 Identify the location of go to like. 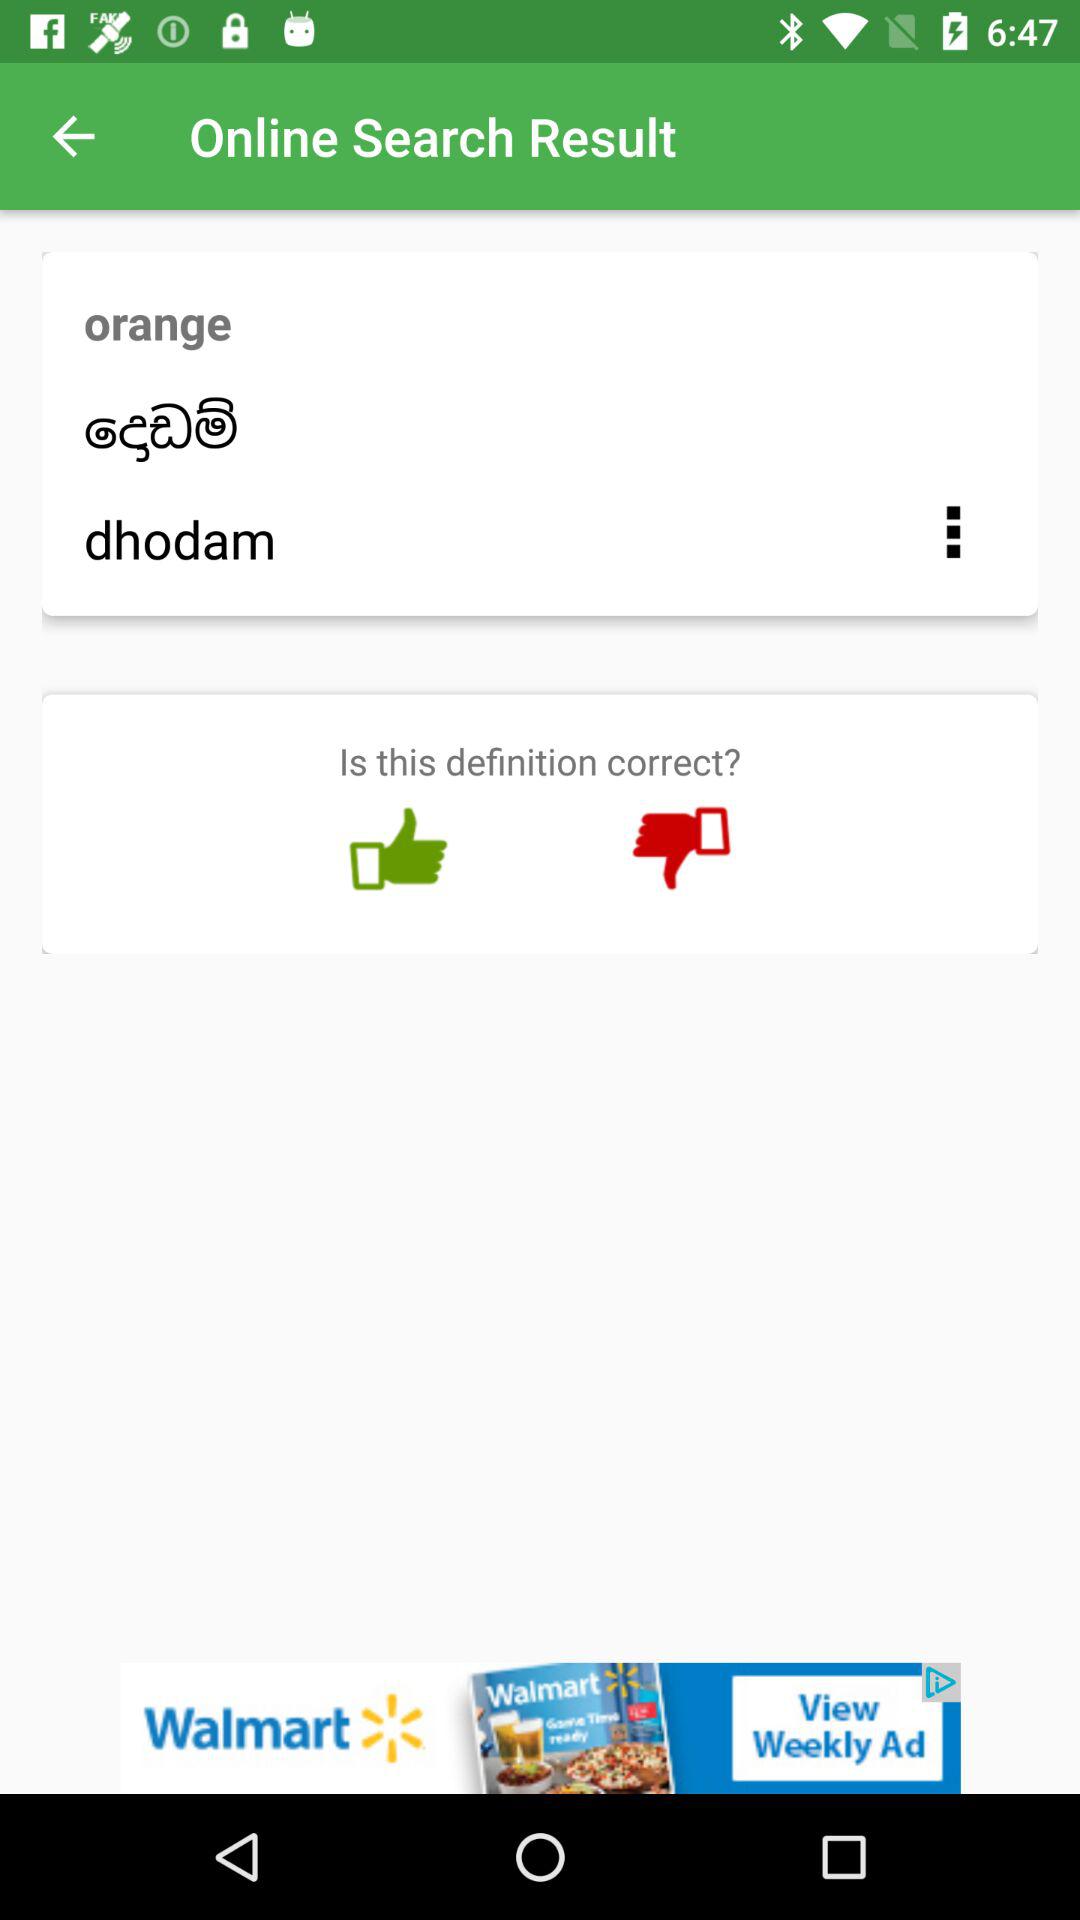
(398, 849).